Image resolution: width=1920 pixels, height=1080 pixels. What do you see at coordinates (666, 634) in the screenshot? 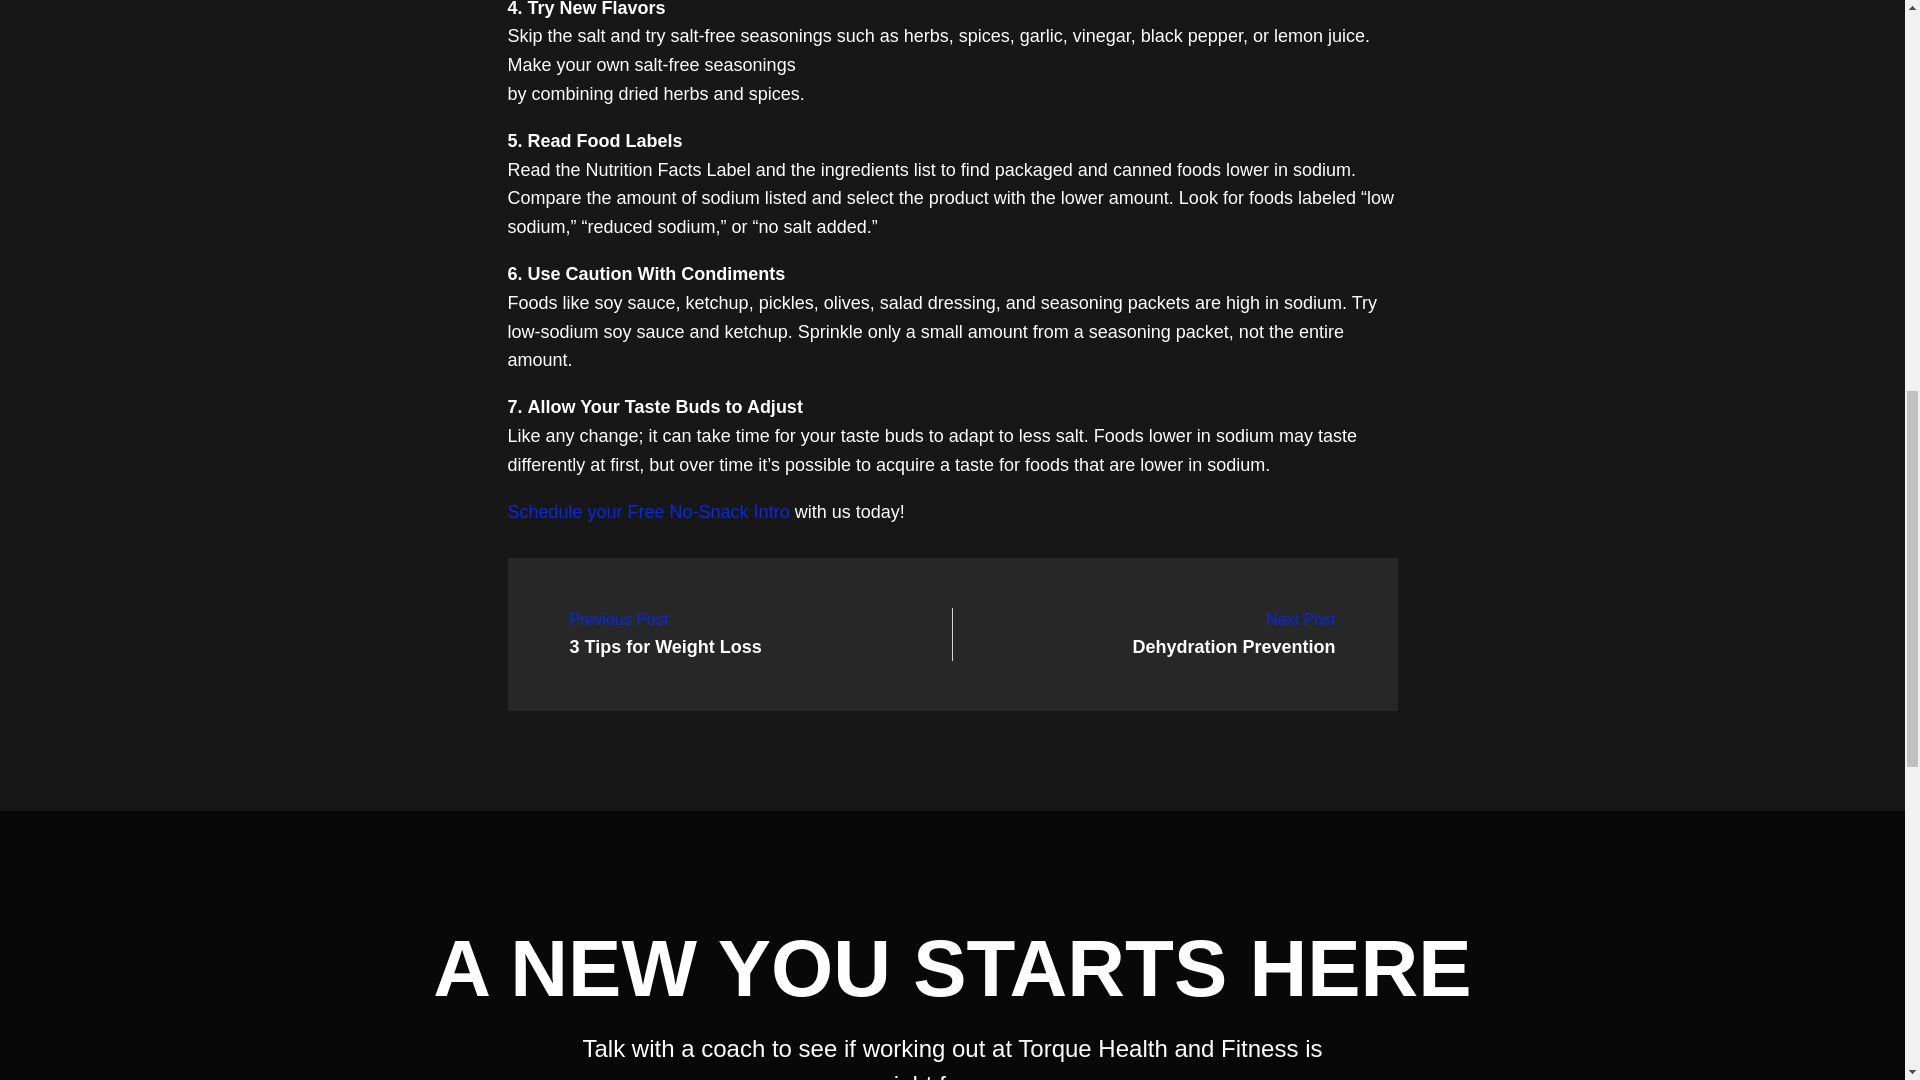
I see `Dehydration Prevention` at bounding box center [666, 634].